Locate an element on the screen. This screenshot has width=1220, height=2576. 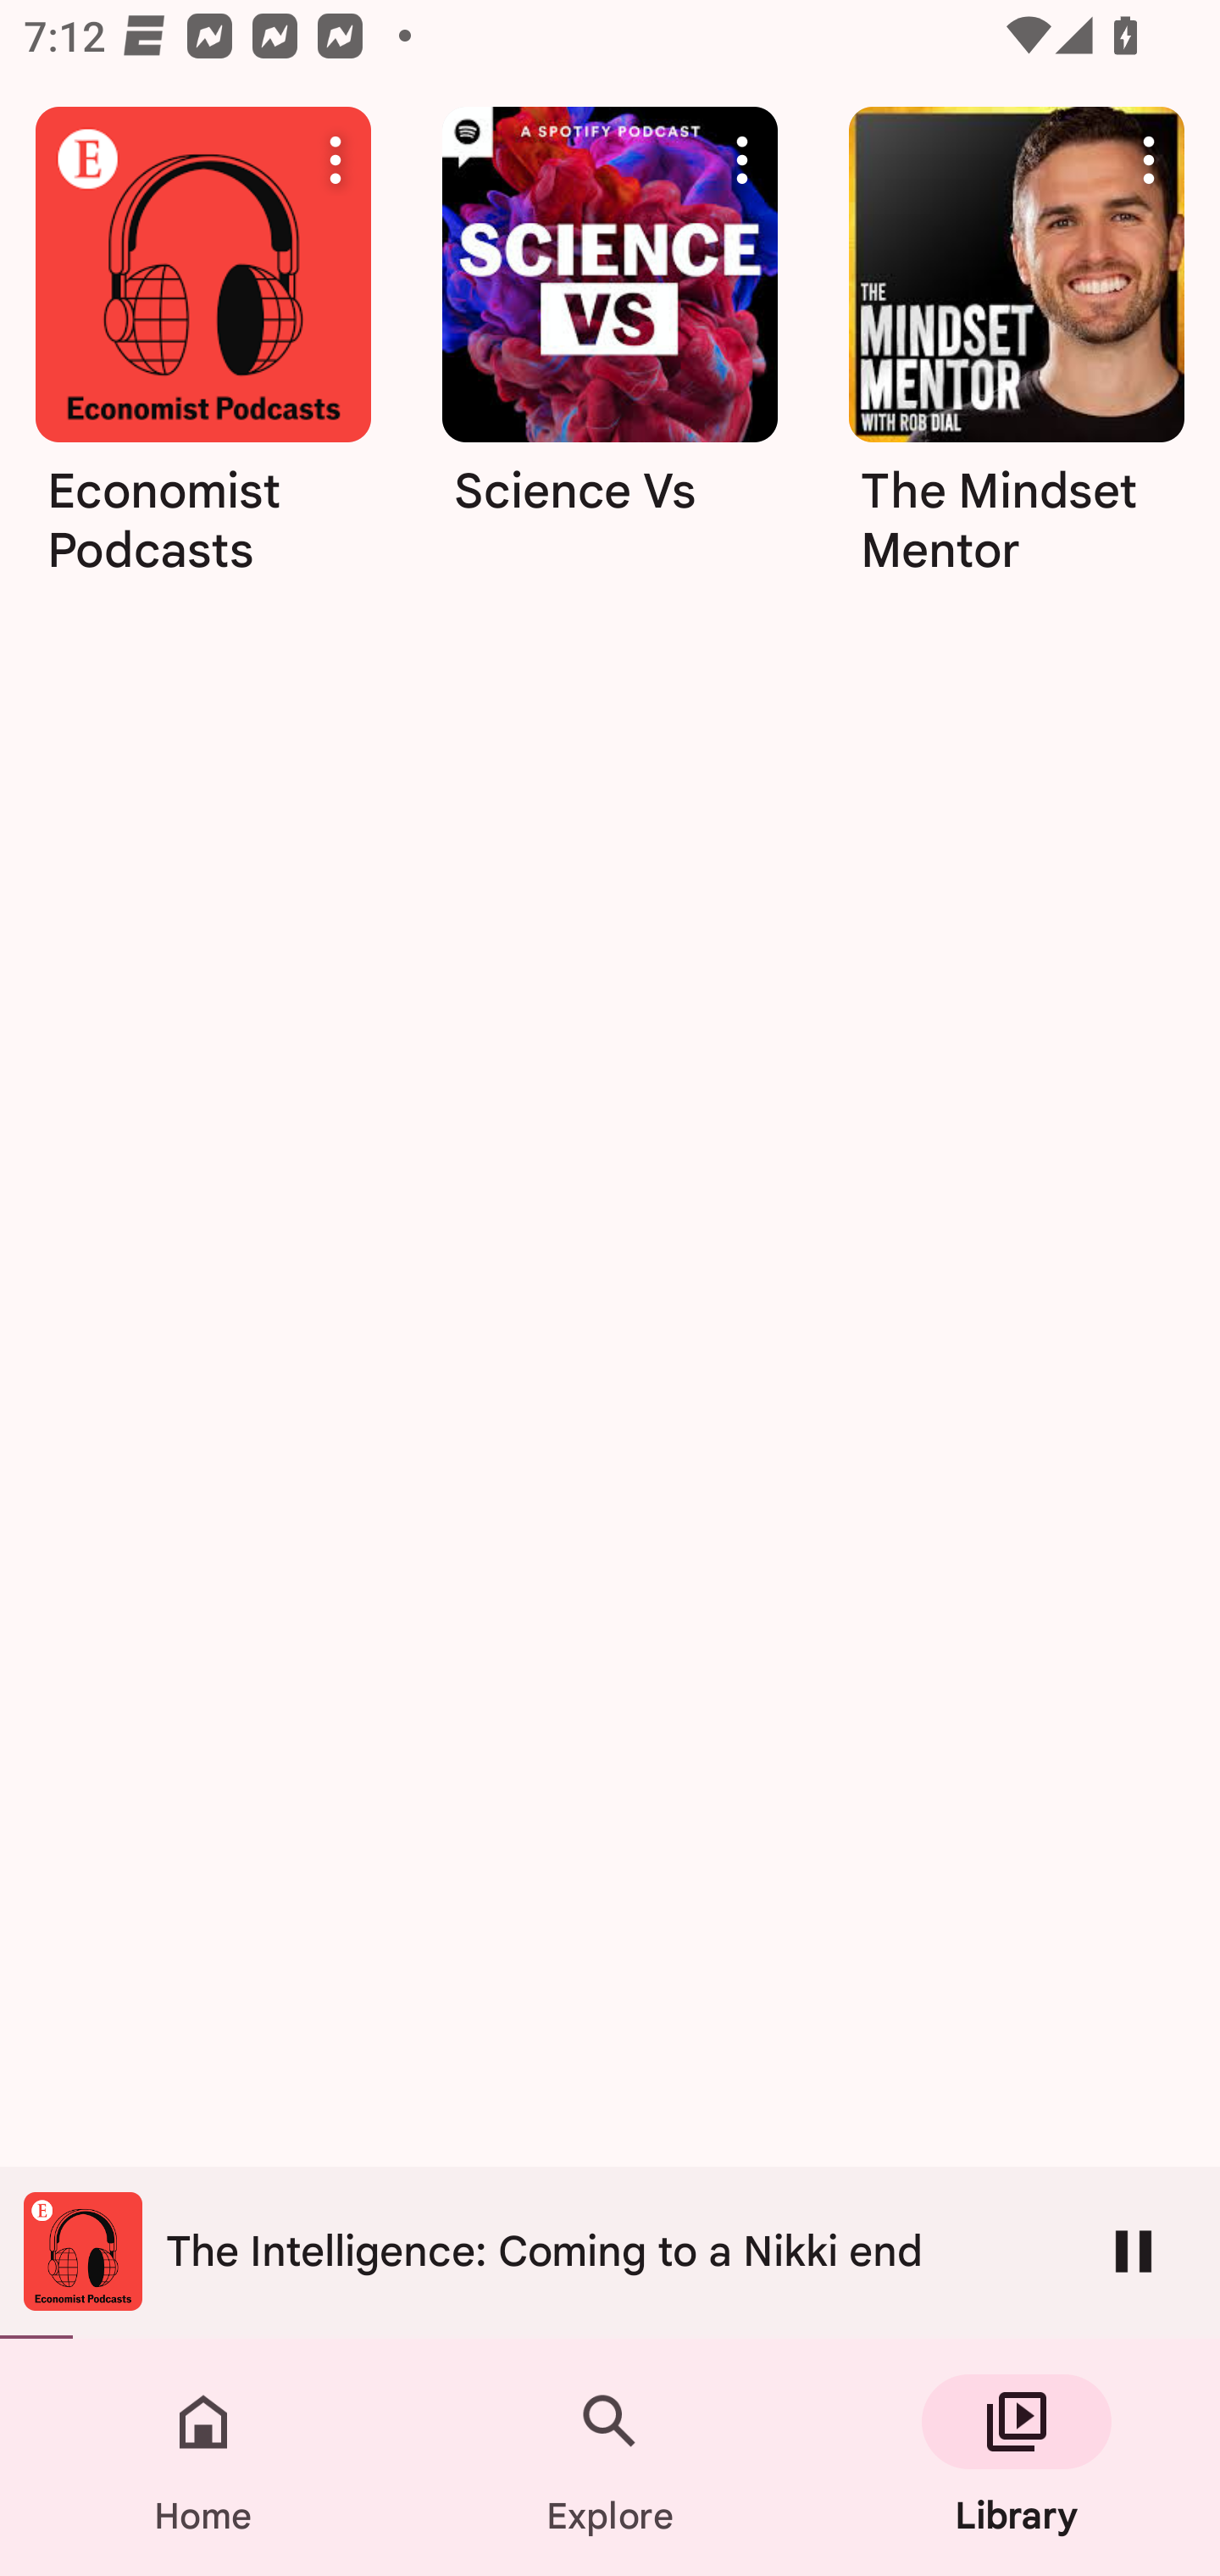
Home is located at coordinates (203, 2457).